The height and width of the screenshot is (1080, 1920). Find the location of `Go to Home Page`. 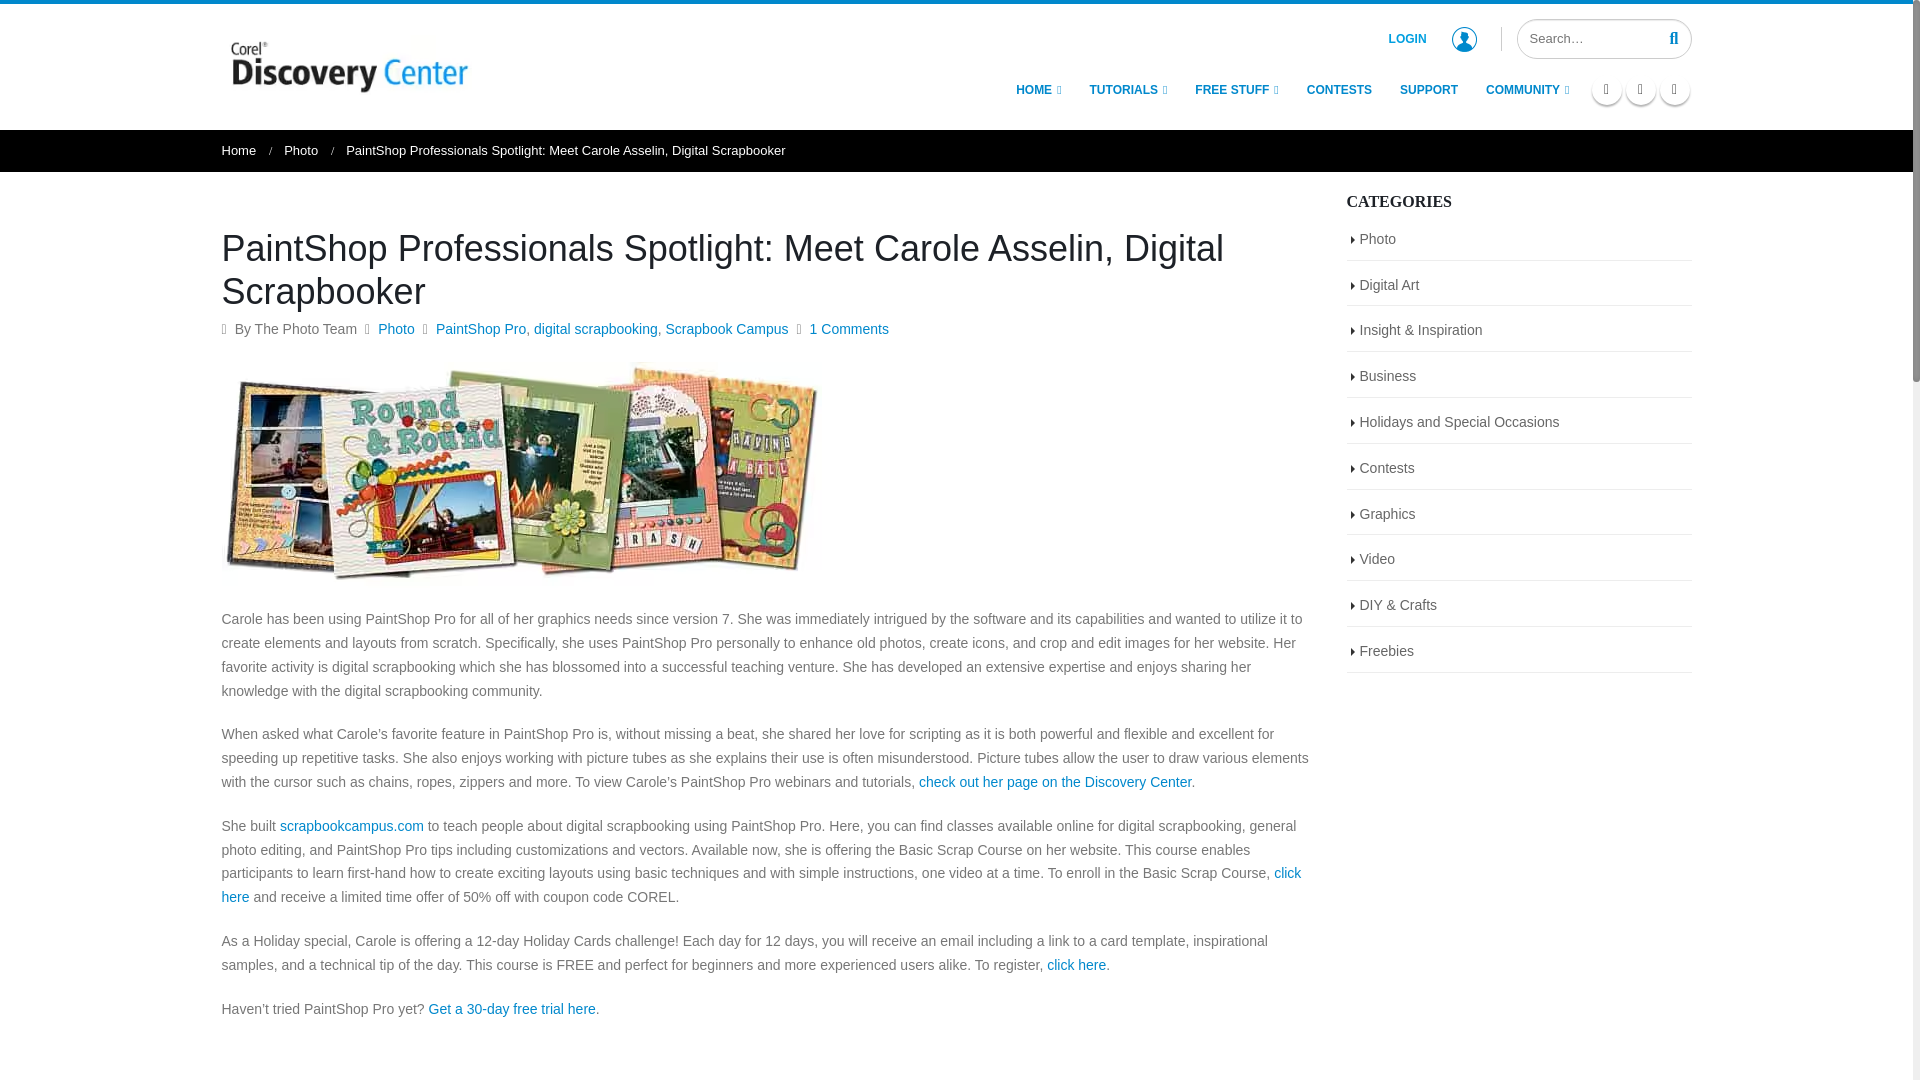

Go to Home Page is located at coordinates (240, 150).